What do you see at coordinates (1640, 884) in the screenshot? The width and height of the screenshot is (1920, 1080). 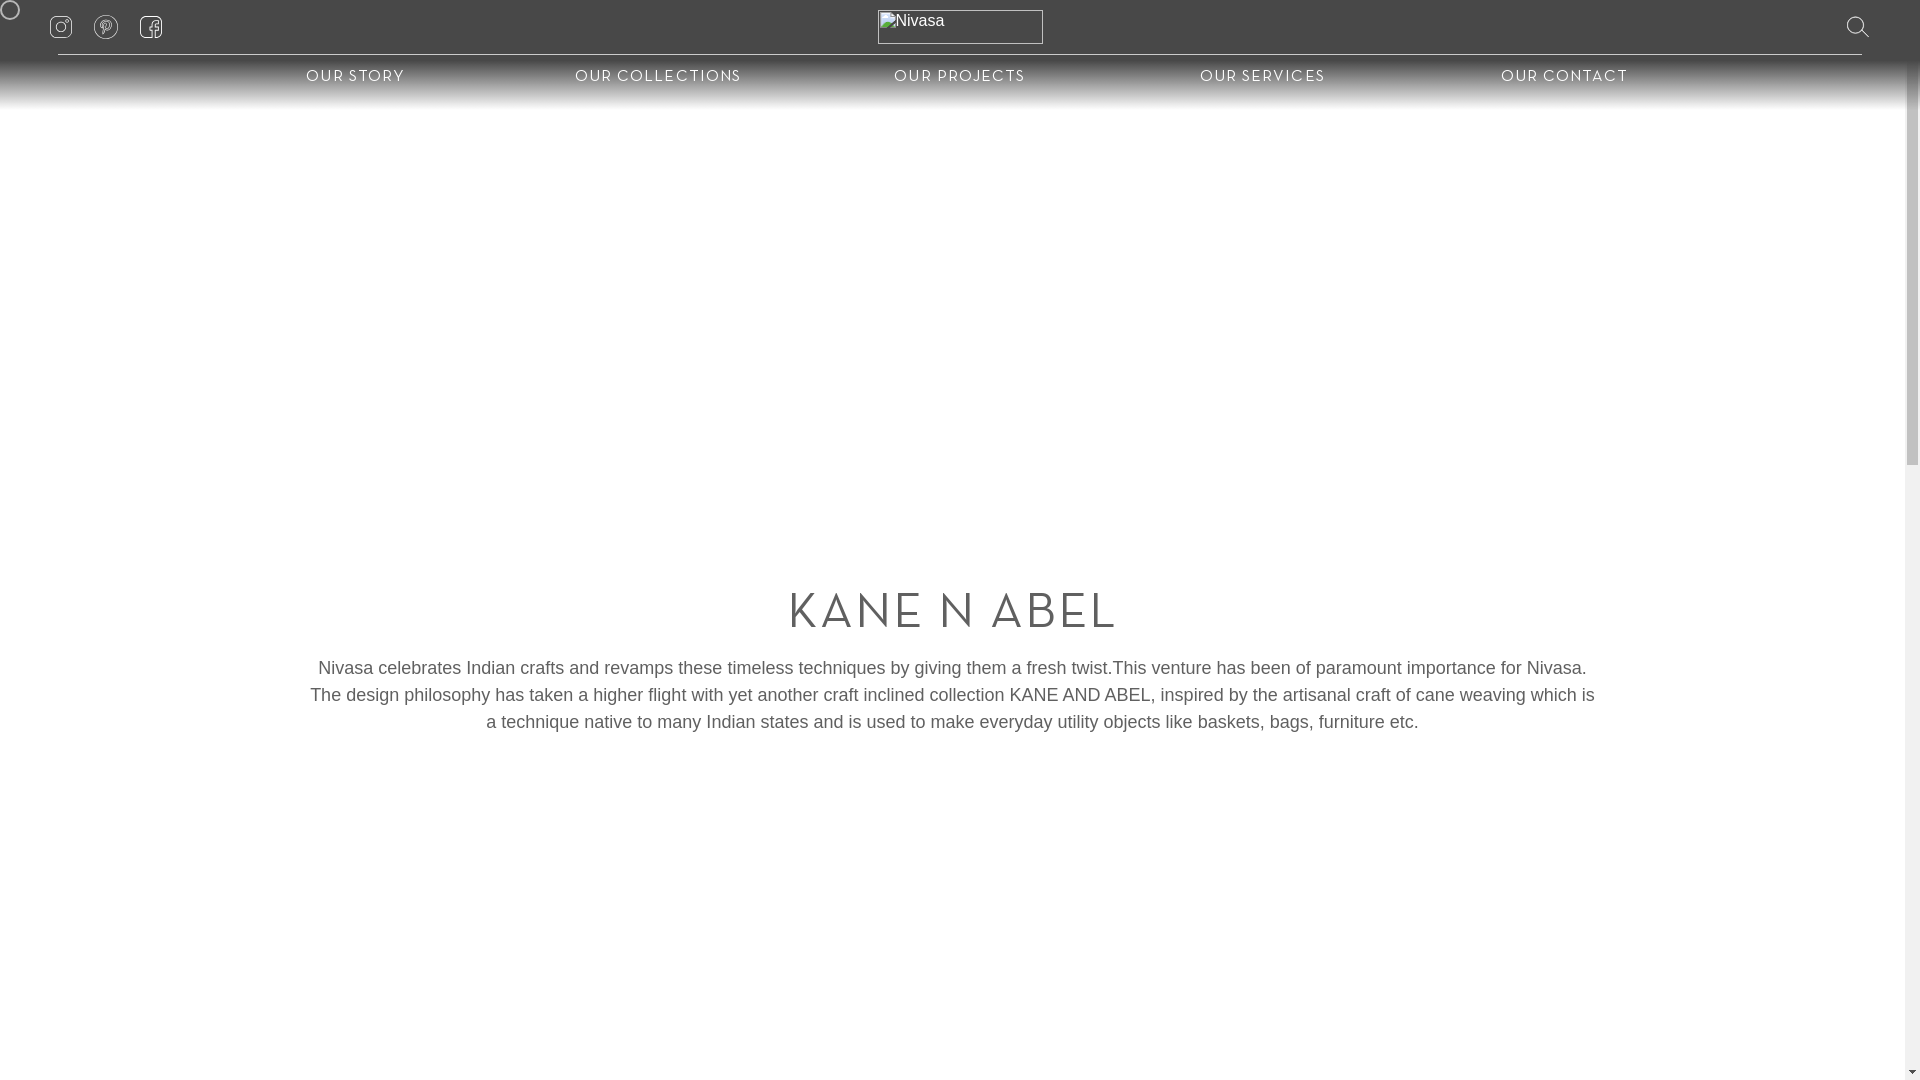 I see `OUR SERVICES` at bounding box center [1640, 884].